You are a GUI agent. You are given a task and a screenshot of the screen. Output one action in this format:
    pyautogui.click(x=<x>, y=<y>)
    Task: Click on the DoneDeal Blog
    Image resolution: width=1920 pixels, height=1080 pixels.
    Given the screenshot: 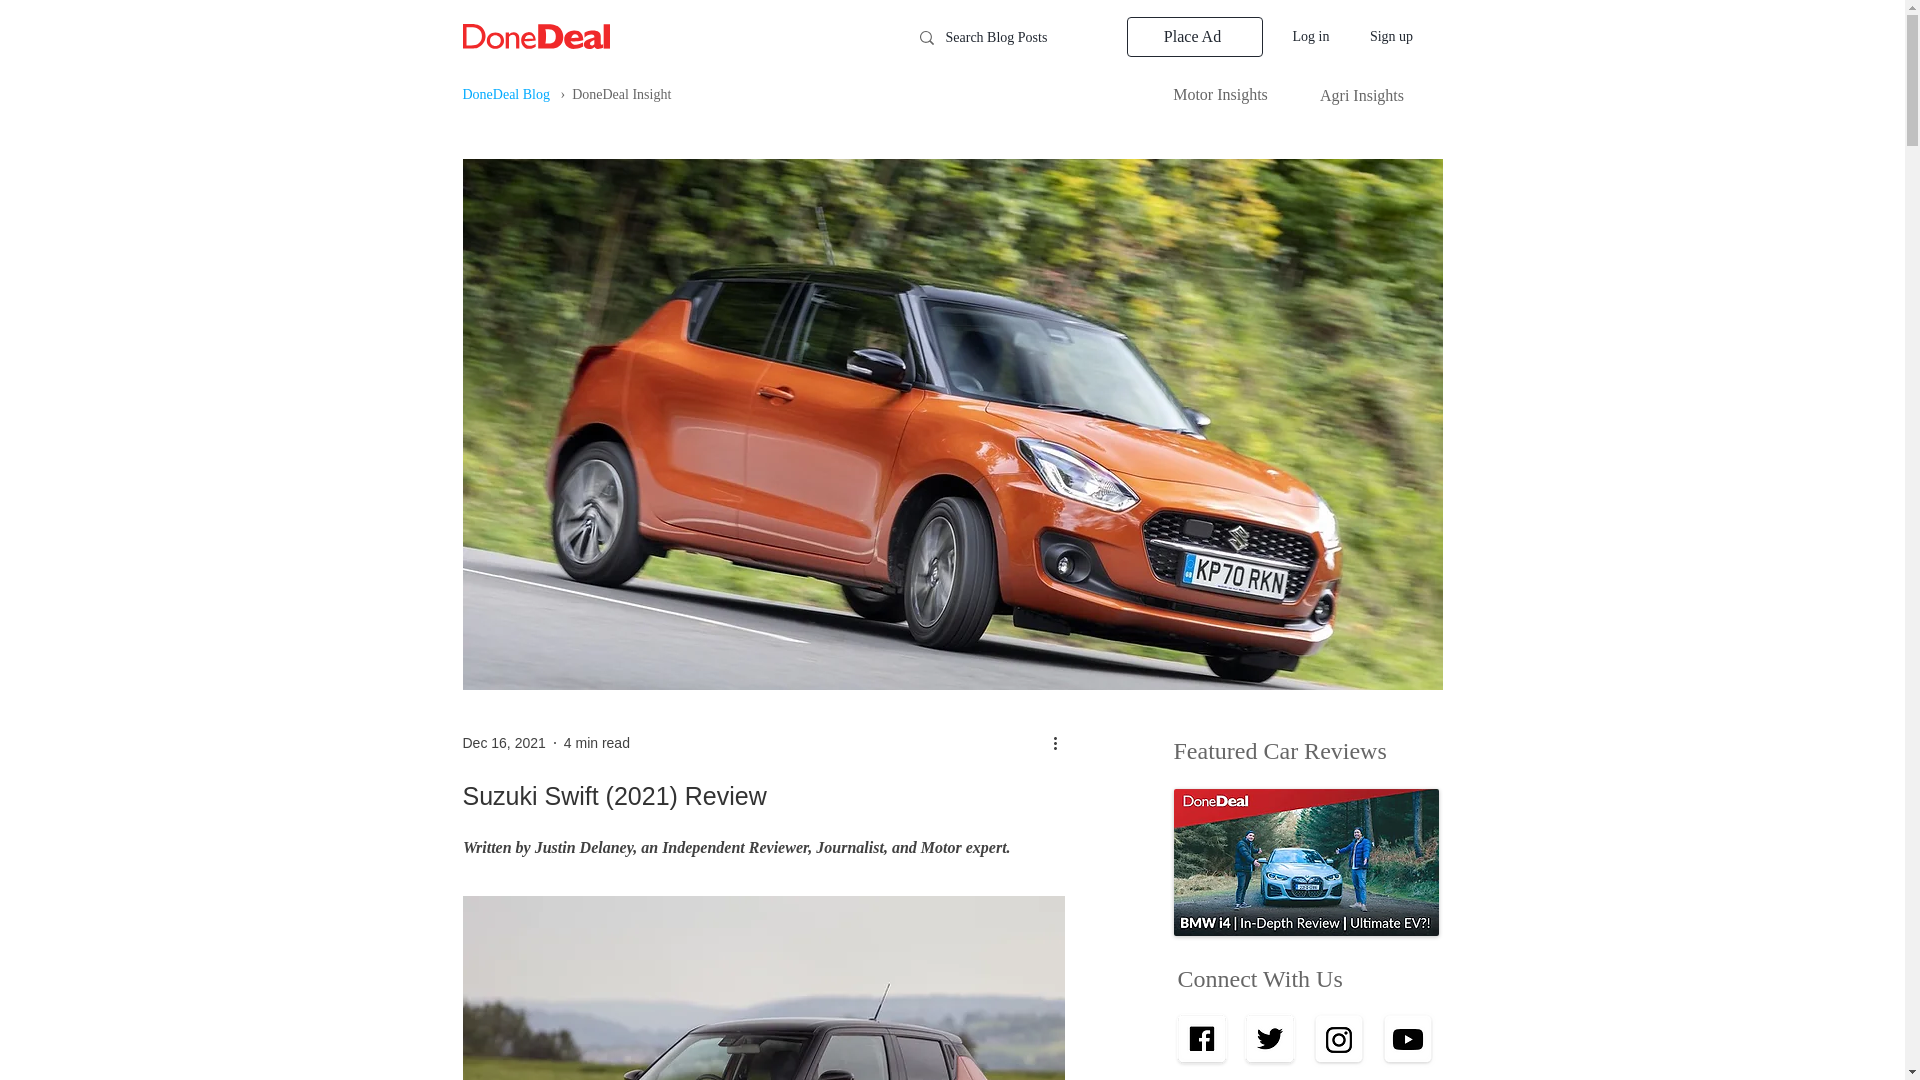 What is the action you would take?
    pyautogui.click(x=506, y=94)
    